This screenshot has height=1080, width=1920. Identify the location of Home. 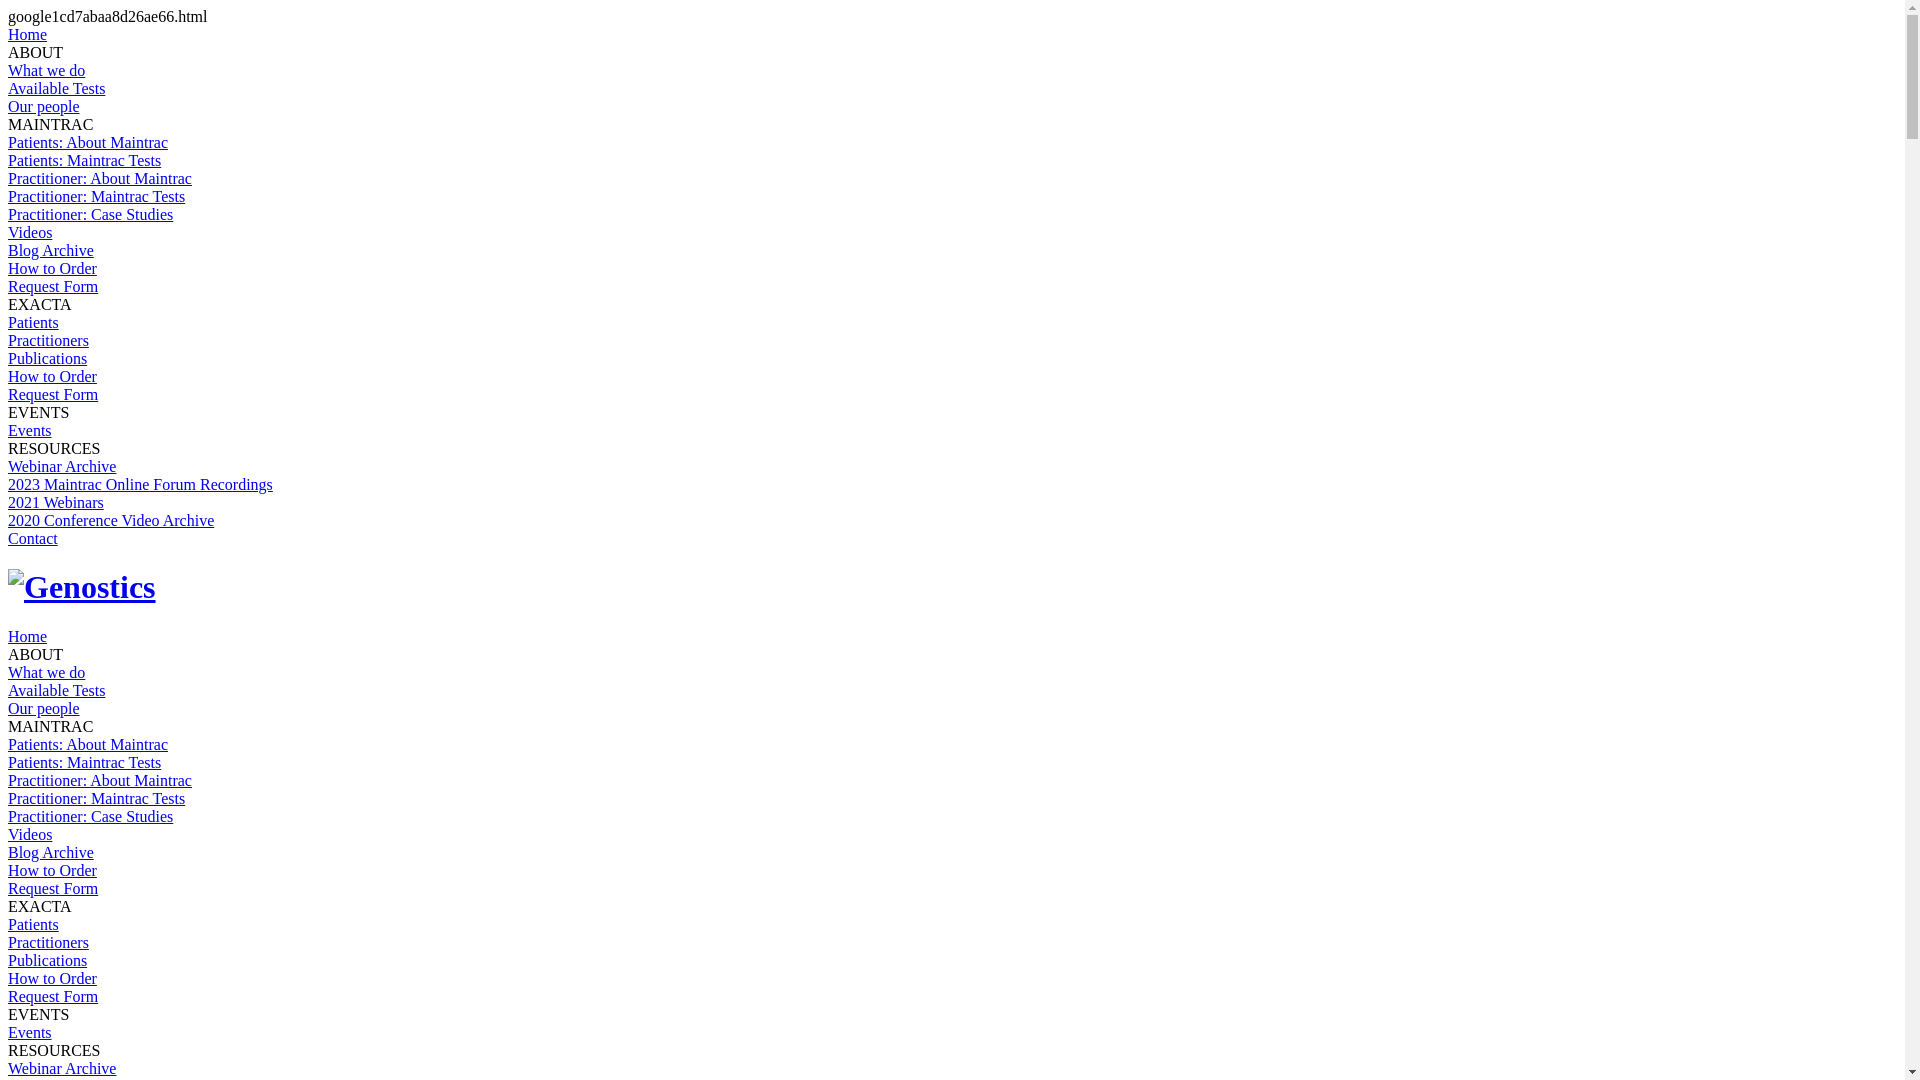
(28, 636).